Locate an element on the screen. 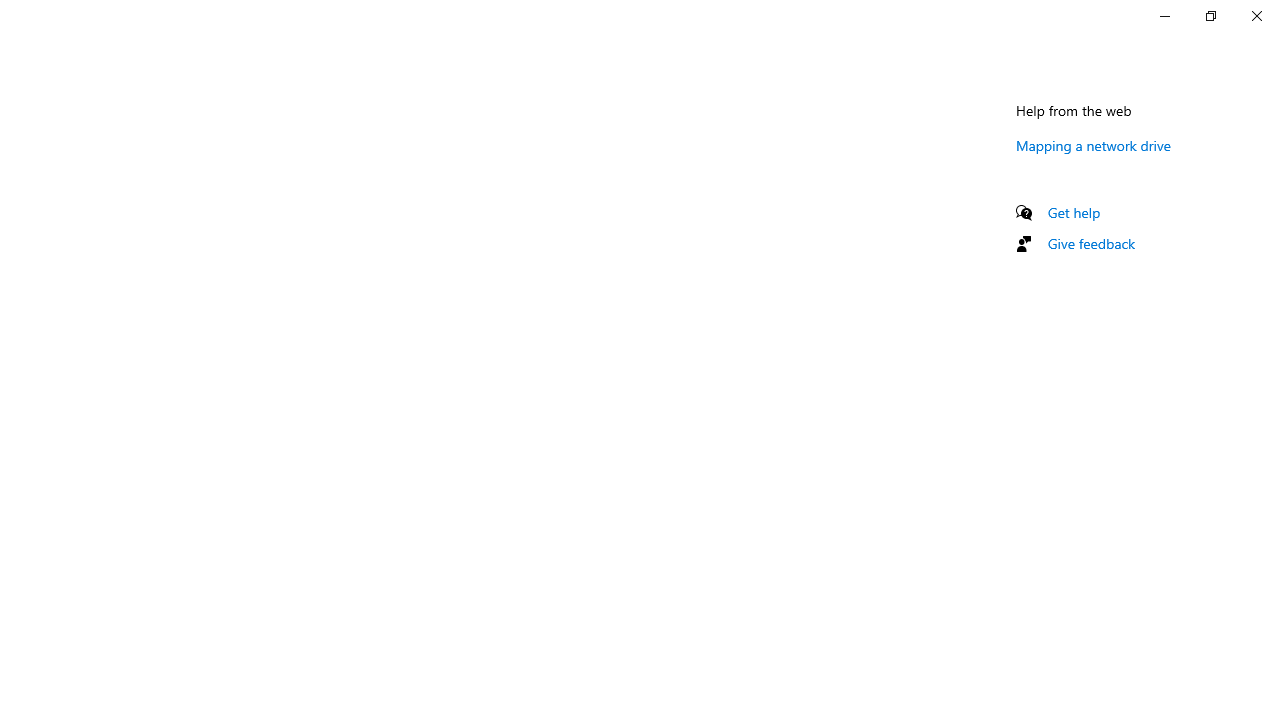 The width and height of the screenshot is (1280, 720). Close Settings is located at coordinates (1256, 16).